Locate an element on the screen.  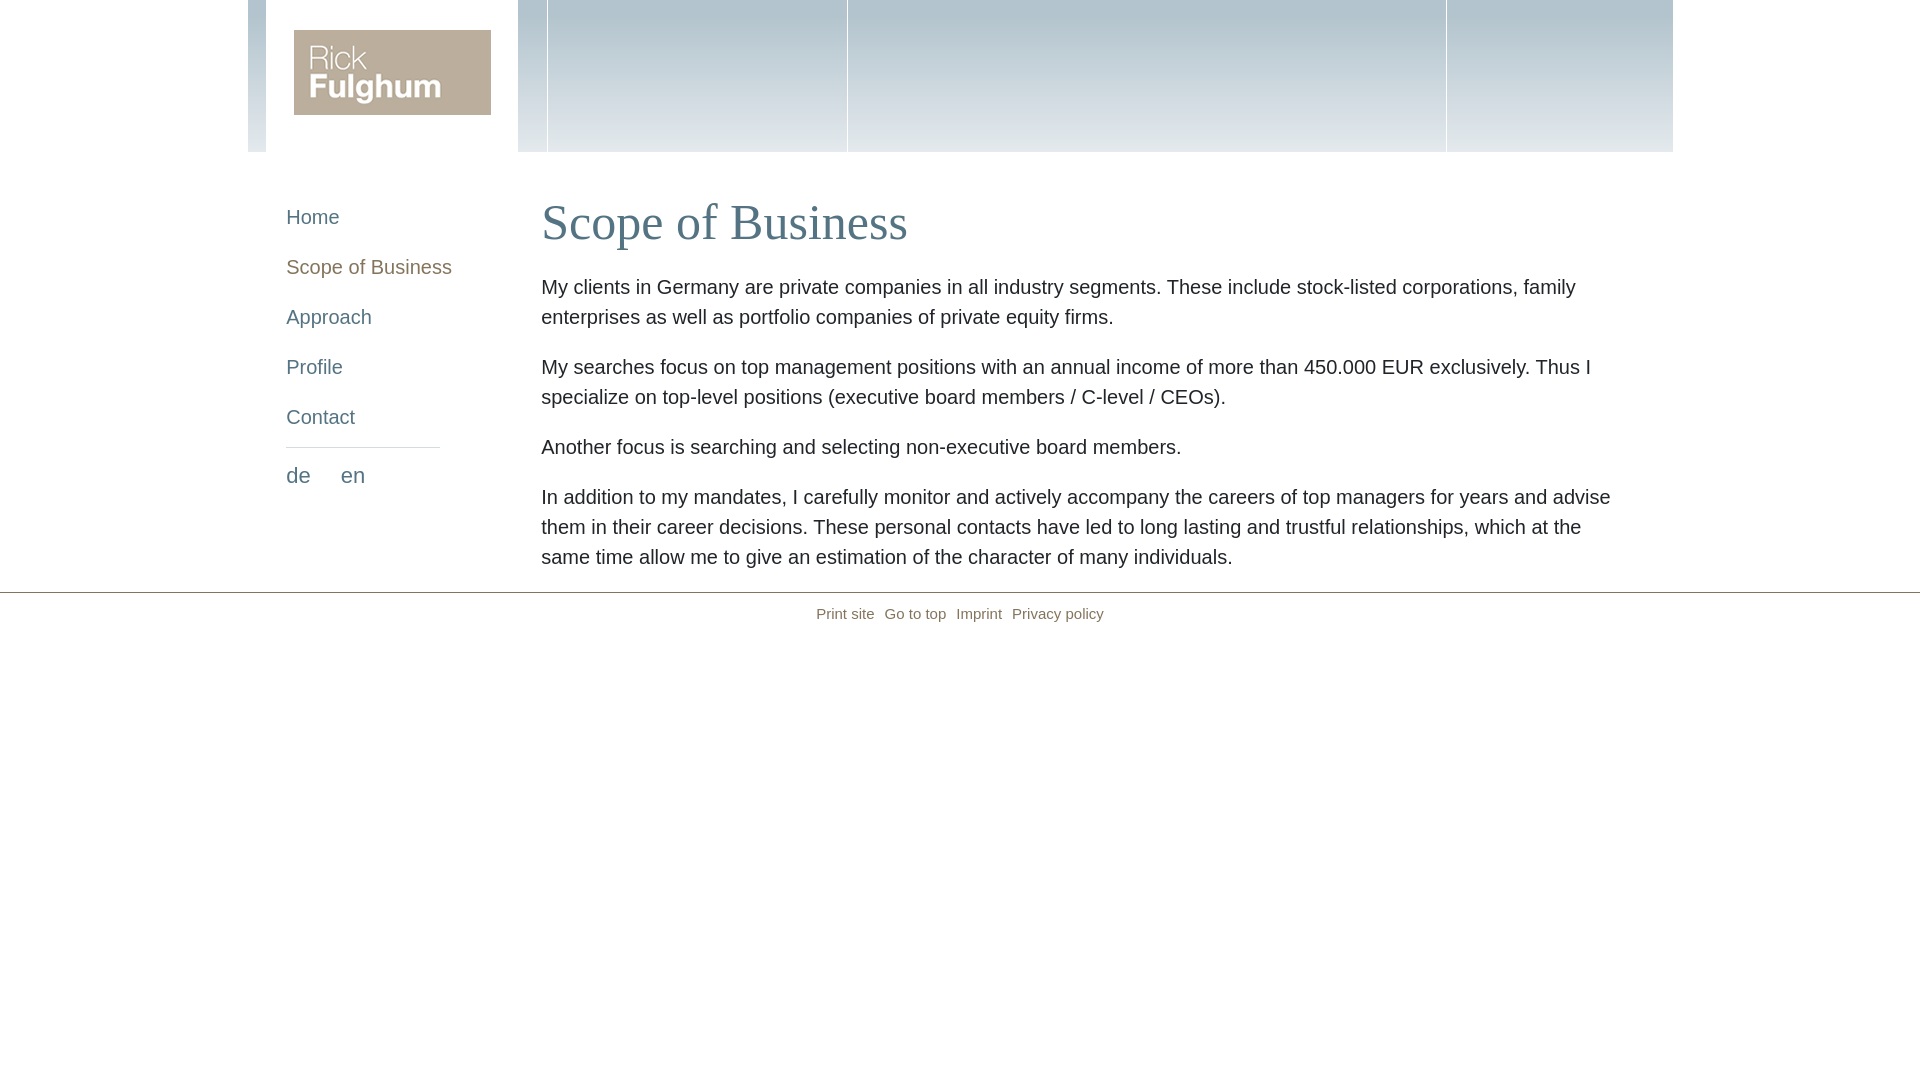
Approach is located at coordinates (369, 316).